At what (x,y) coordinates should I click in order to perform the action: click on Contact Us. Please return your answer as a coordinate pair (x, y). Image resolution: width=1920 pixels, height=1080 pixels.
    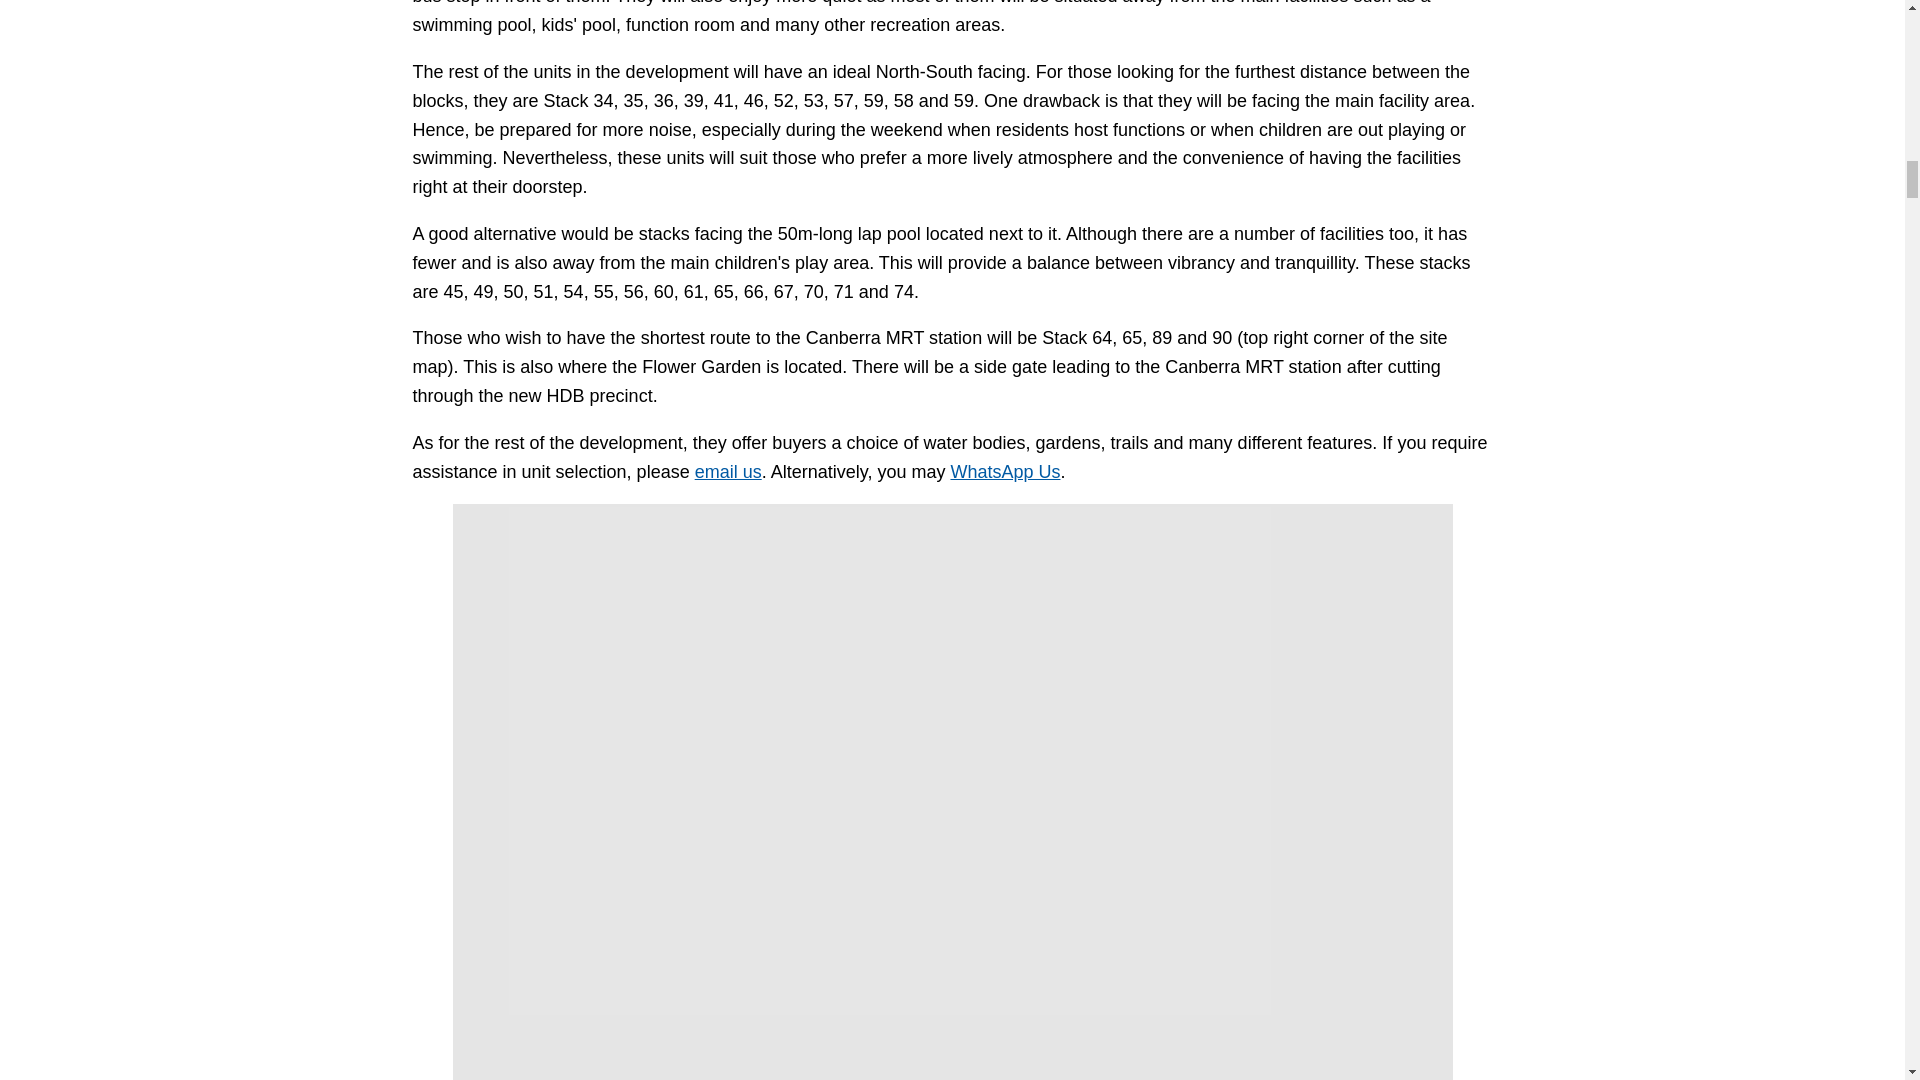
    Looking at the image, I should click on (728, 472).